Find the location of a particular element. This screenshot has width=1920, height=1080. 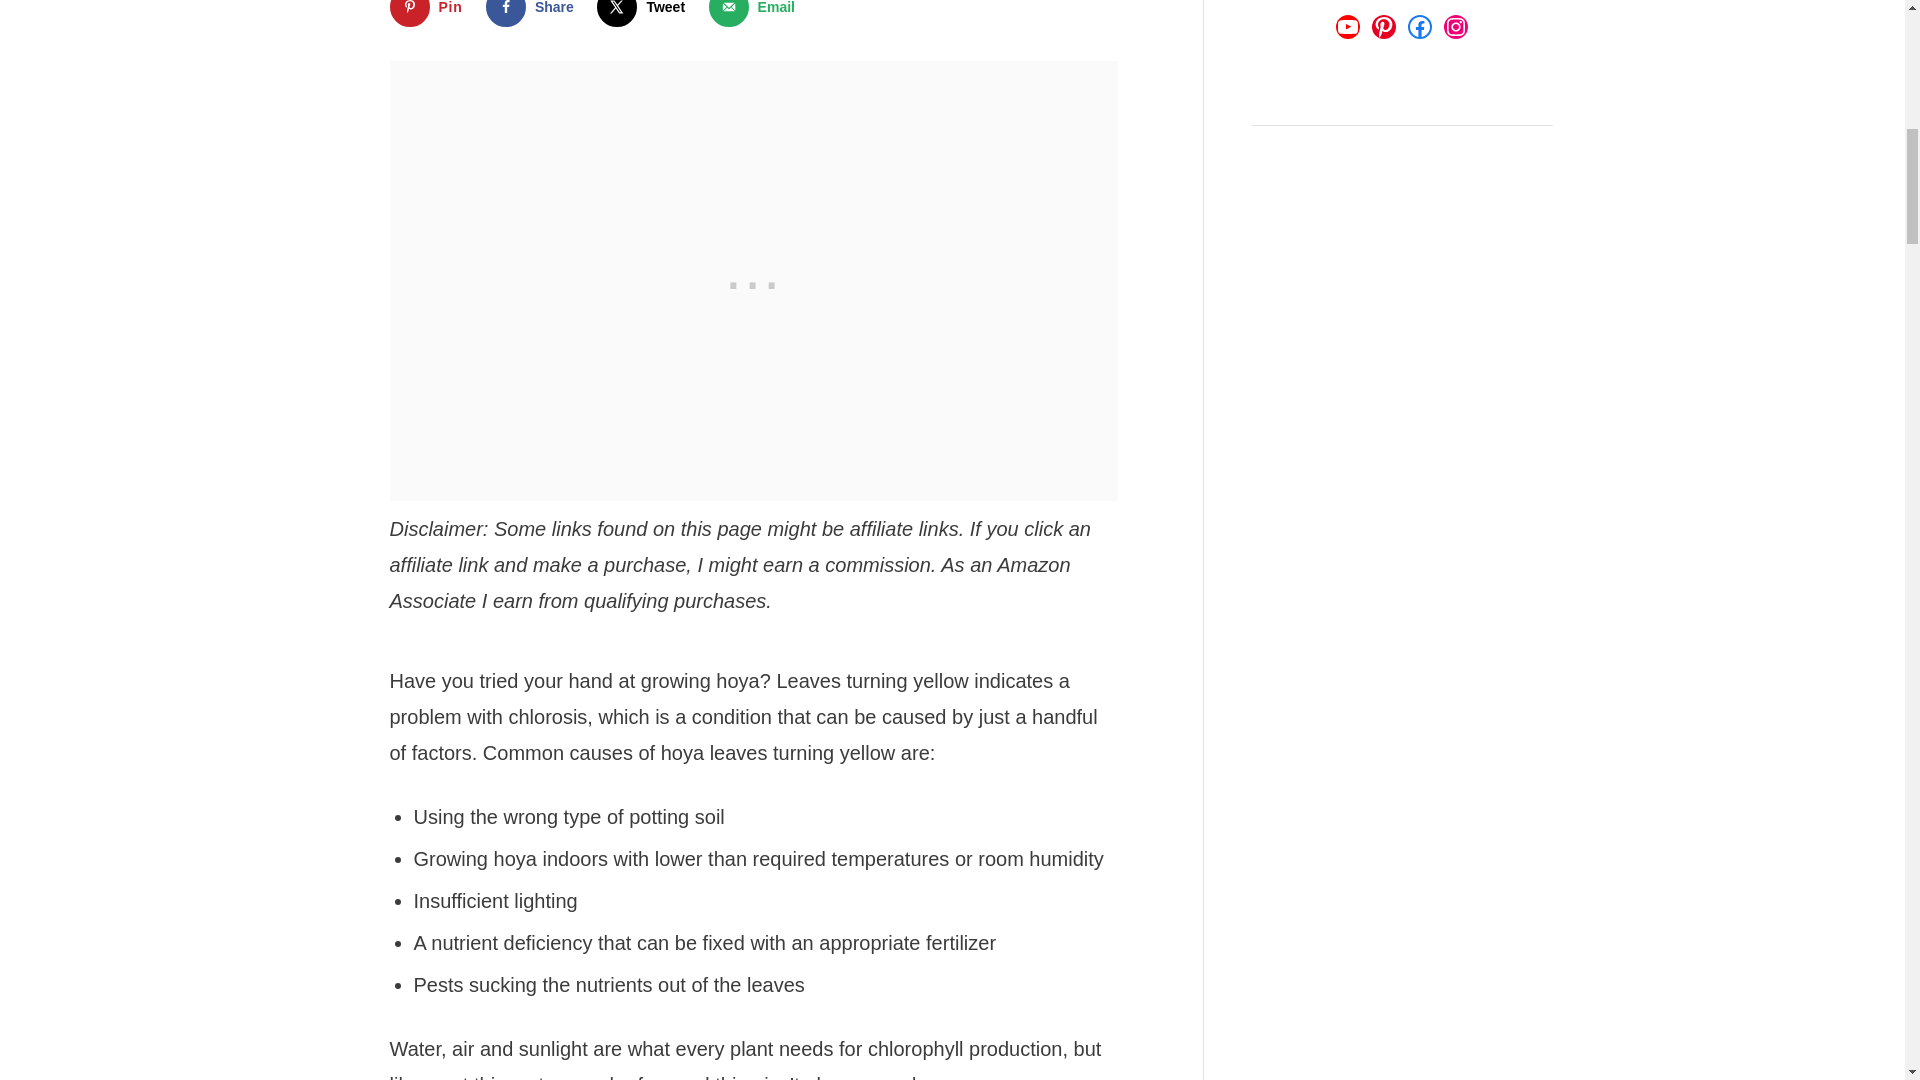

Pin is located at coordinates (430, 14).